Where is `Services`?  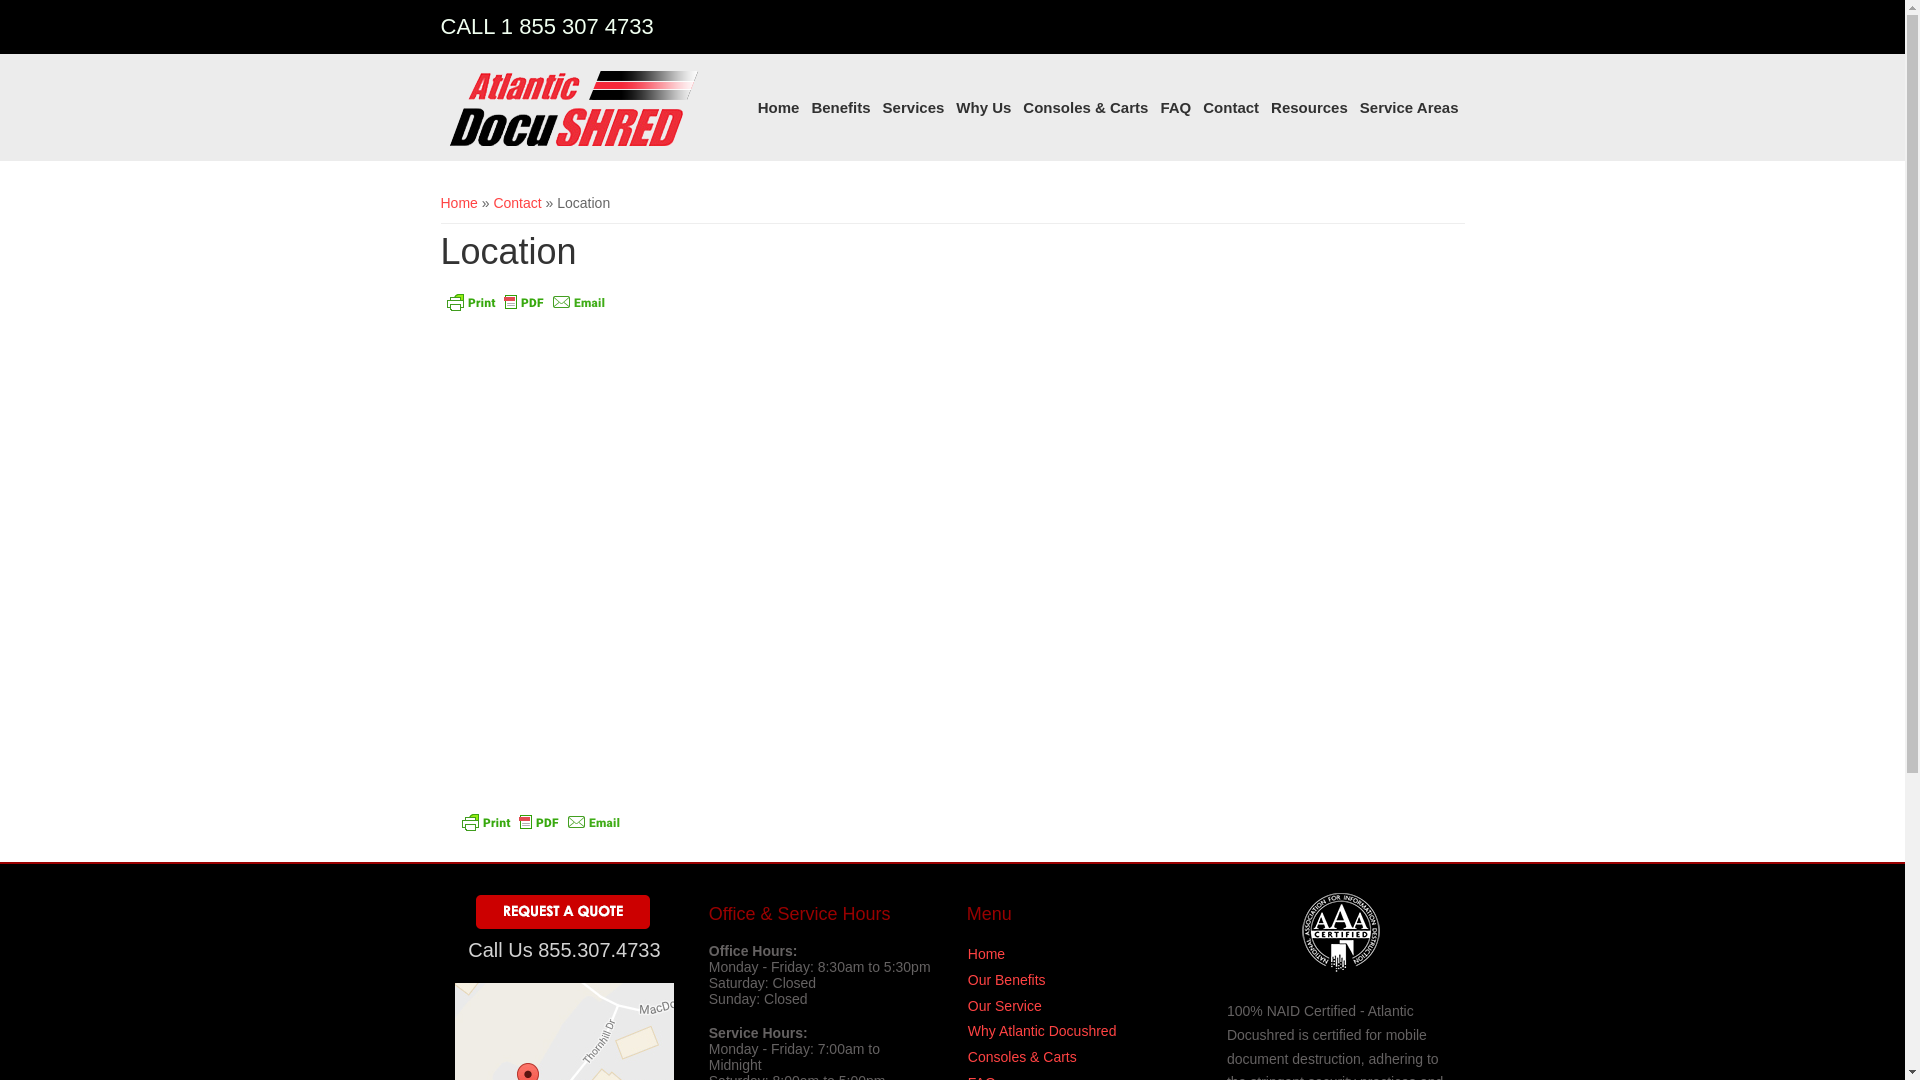
Services is located at coordinates (914, 108).